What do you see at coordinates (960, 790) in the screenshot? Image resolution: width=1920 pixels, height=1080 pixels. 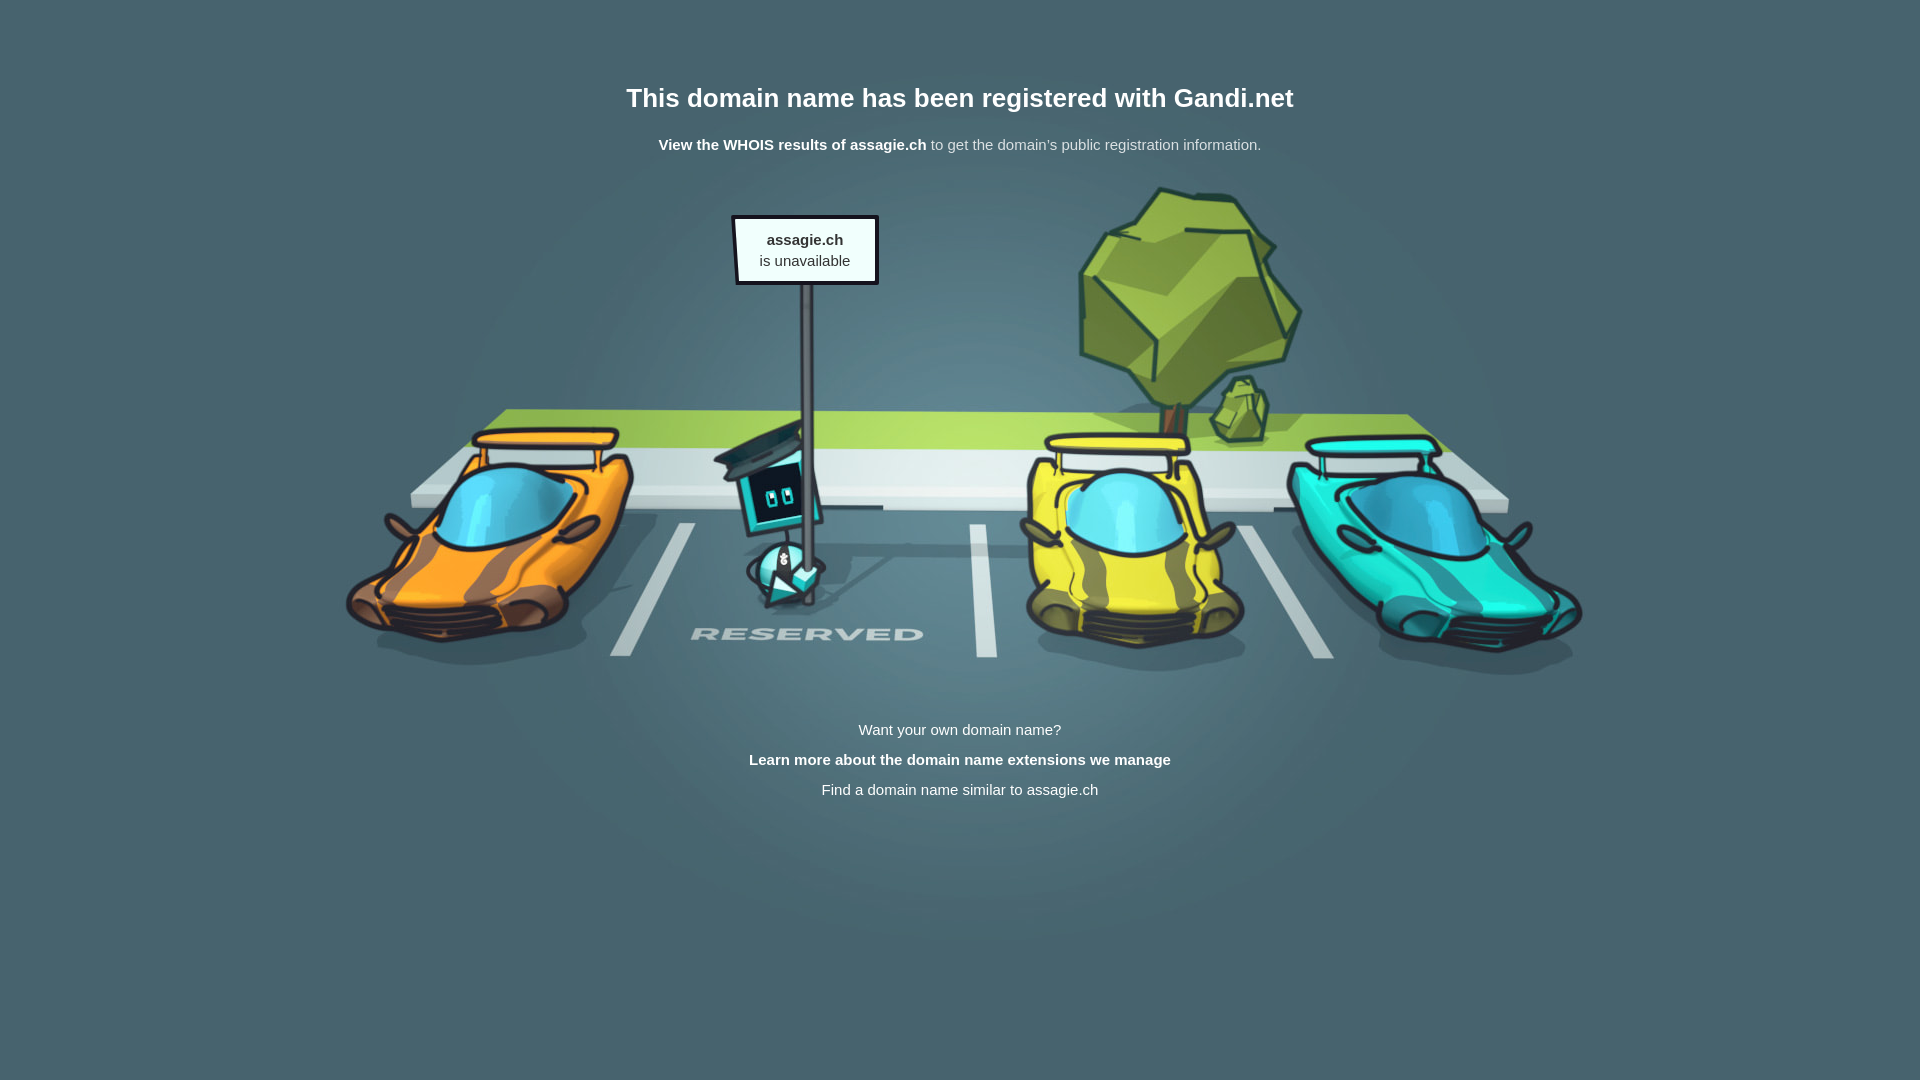 I see `Find a domain name similar to assagie.ch` at bounding box center [960, 790].